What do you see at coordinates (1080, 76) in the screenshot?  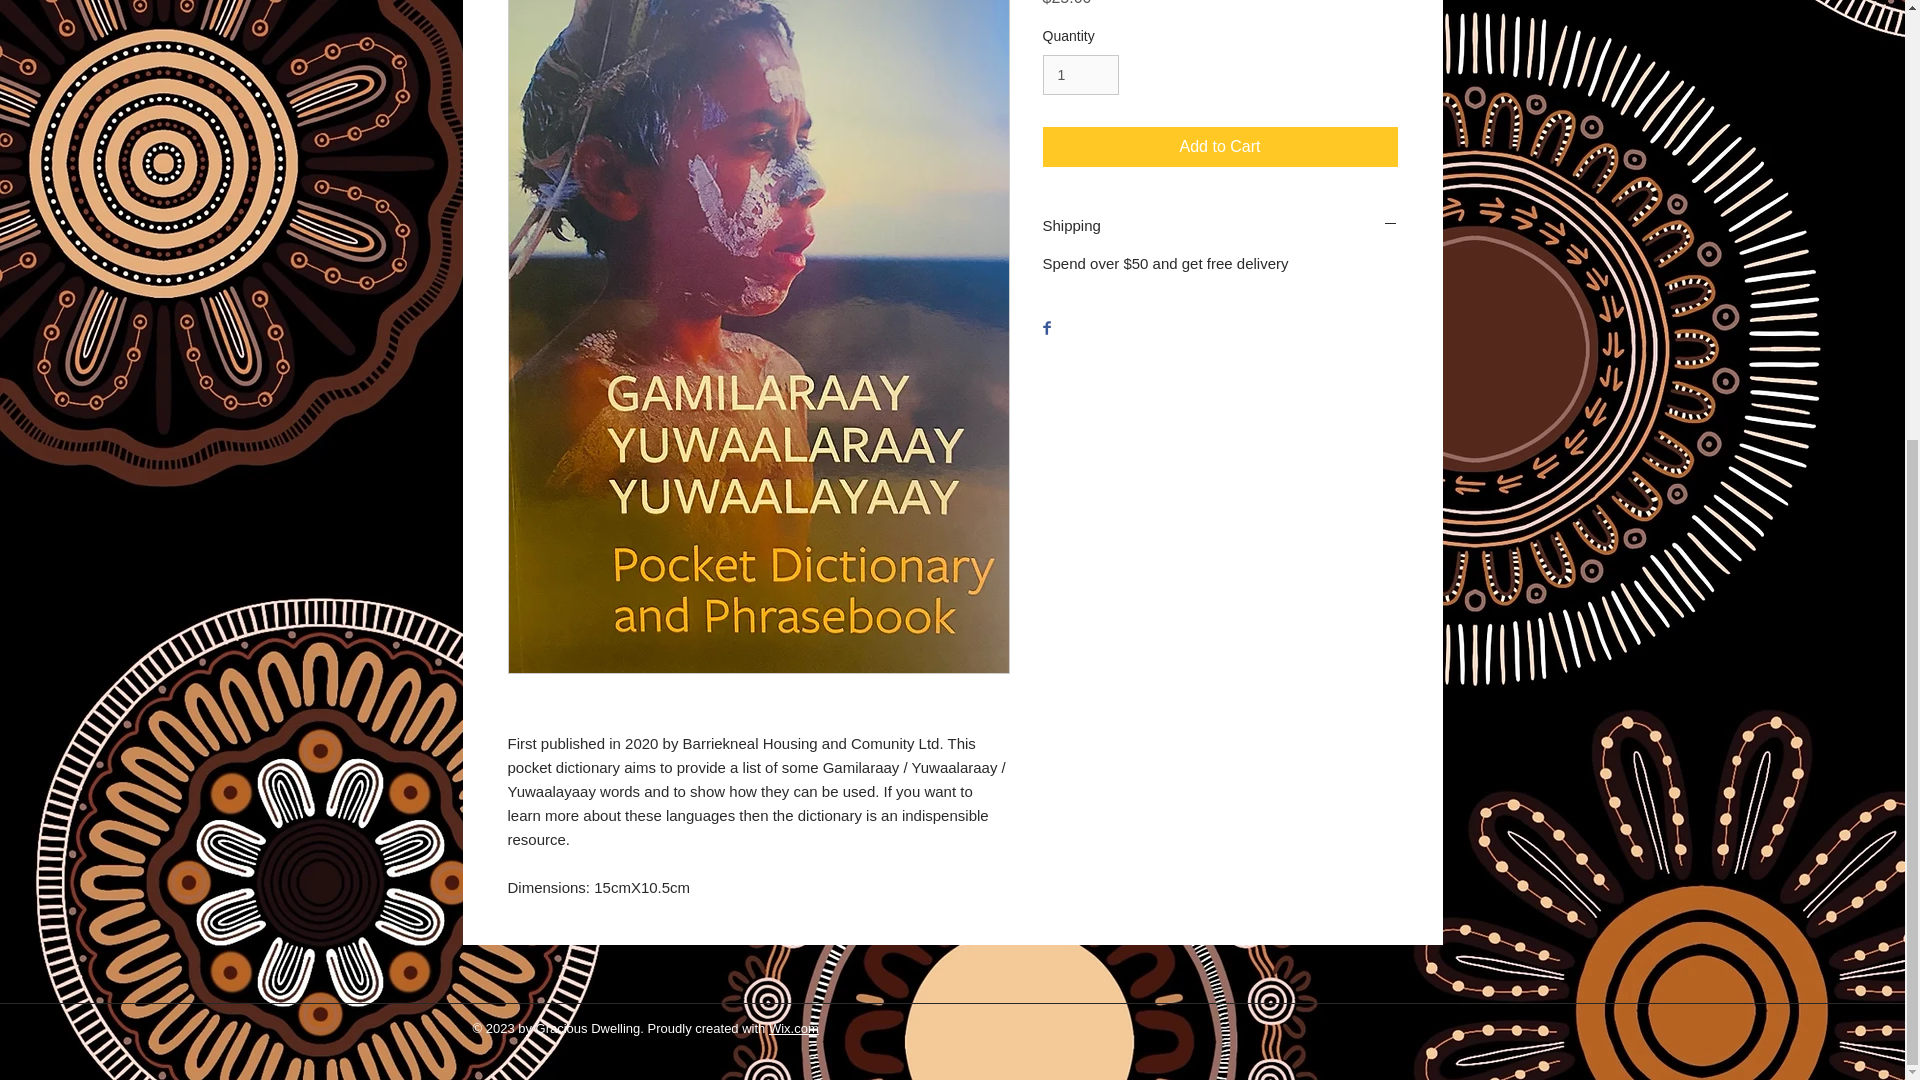 I see `1` at bounding box center [1080, 76].